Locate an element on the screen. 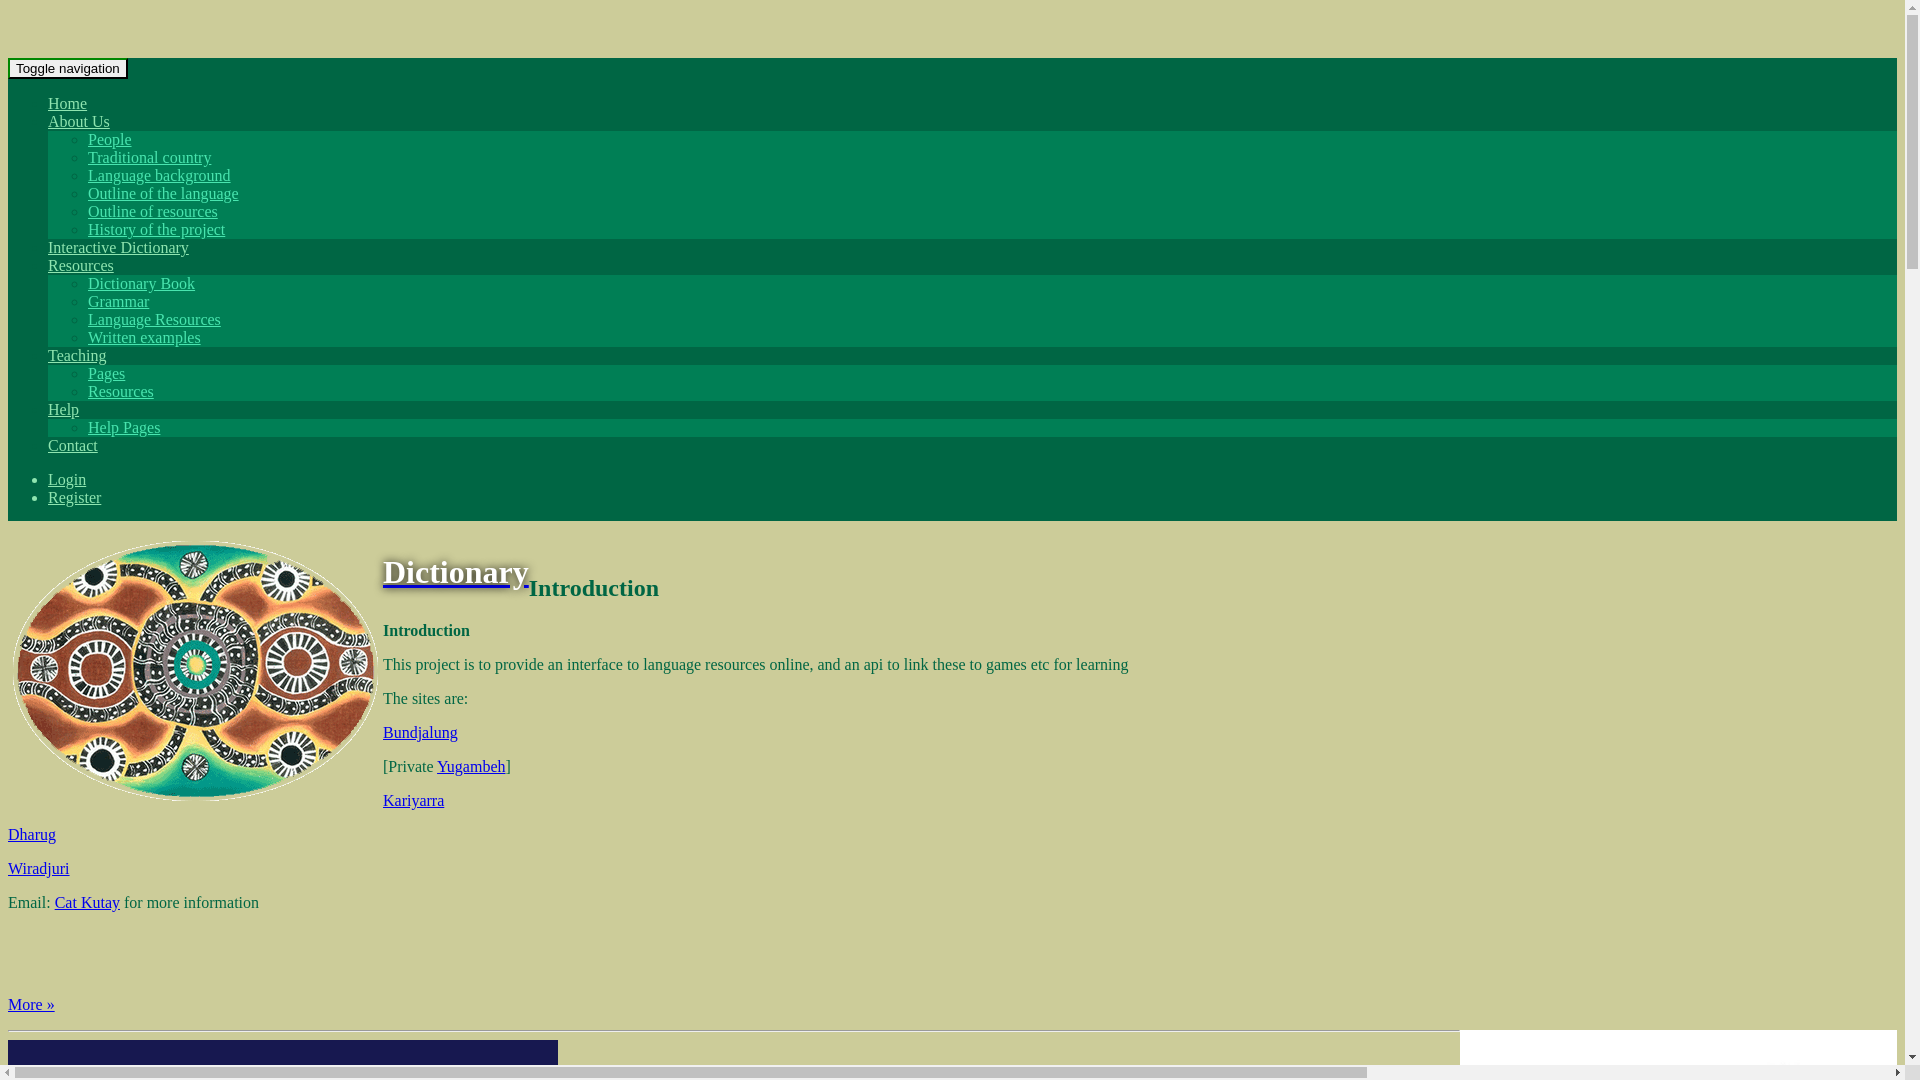  Home is located at coordinates (68, 104).